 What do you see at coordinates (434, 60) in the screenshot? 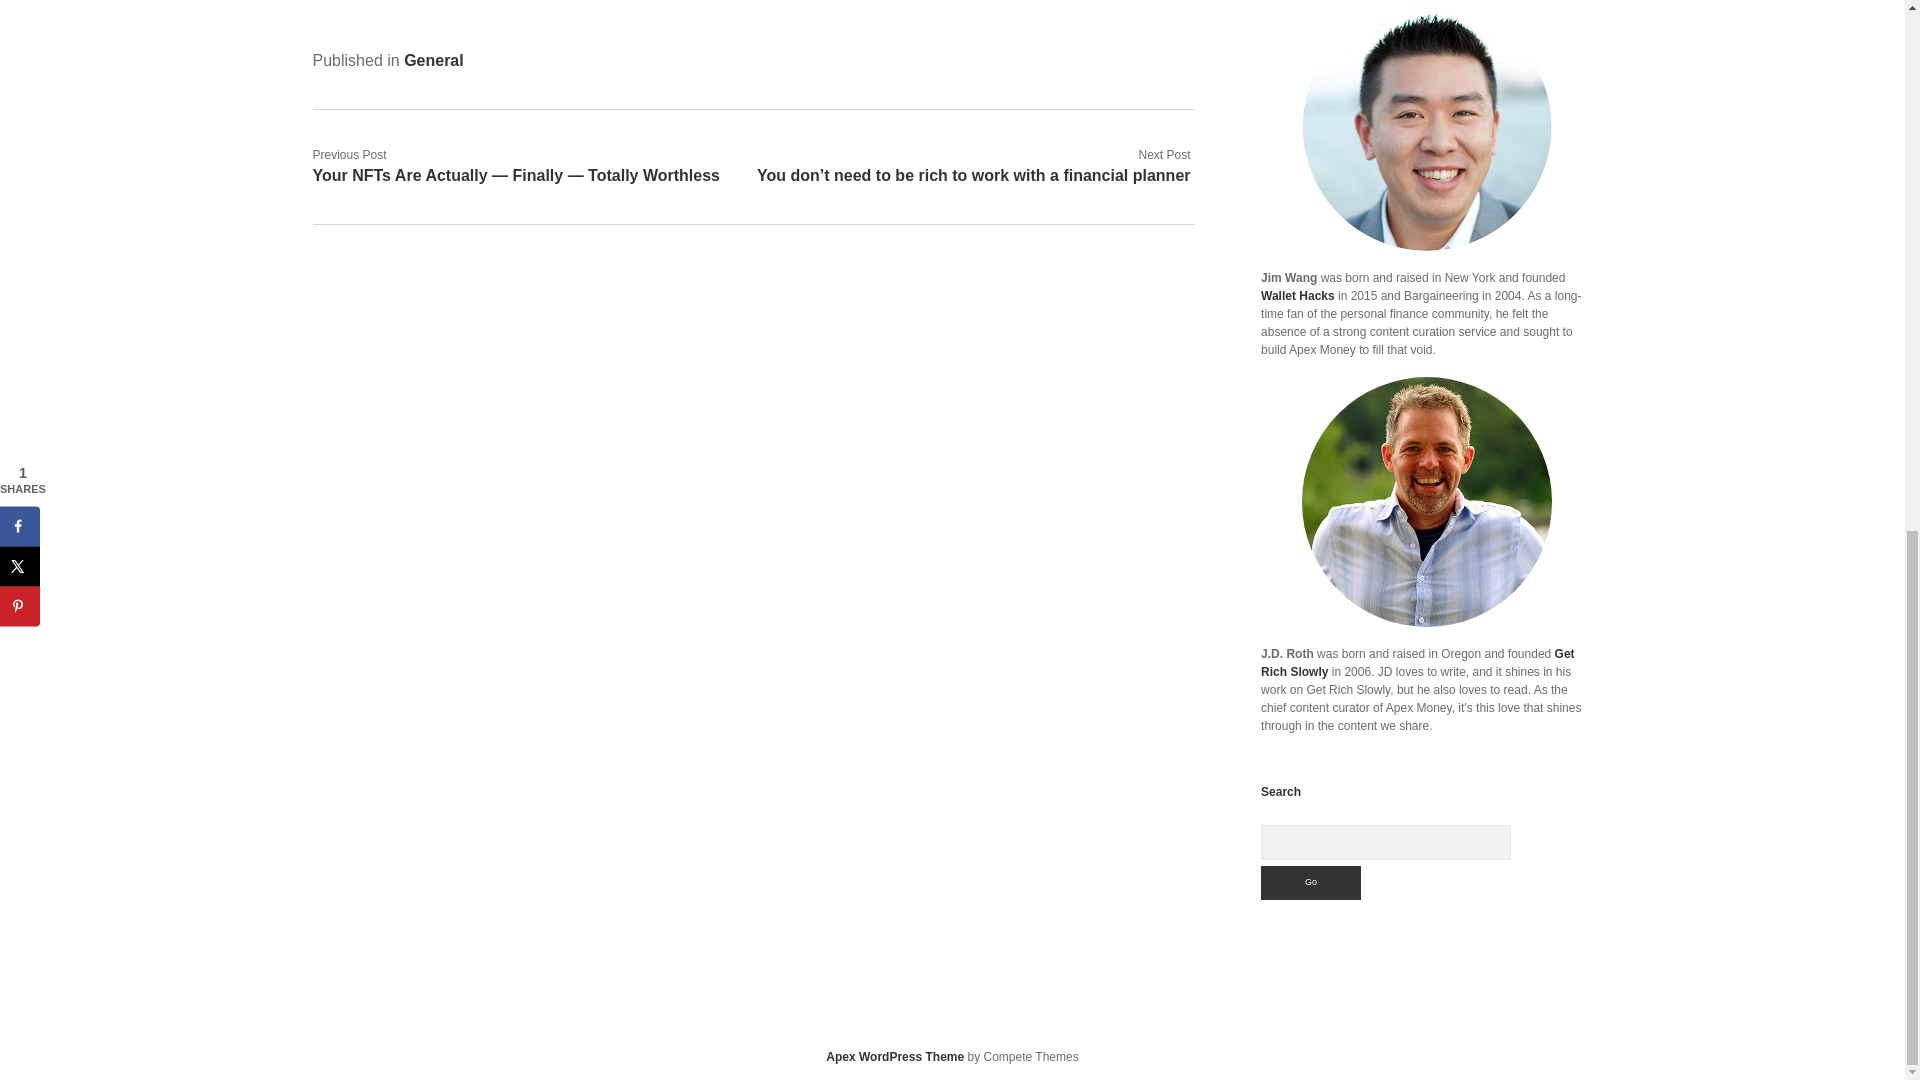
I see `General` at bounding box center [434, 60].